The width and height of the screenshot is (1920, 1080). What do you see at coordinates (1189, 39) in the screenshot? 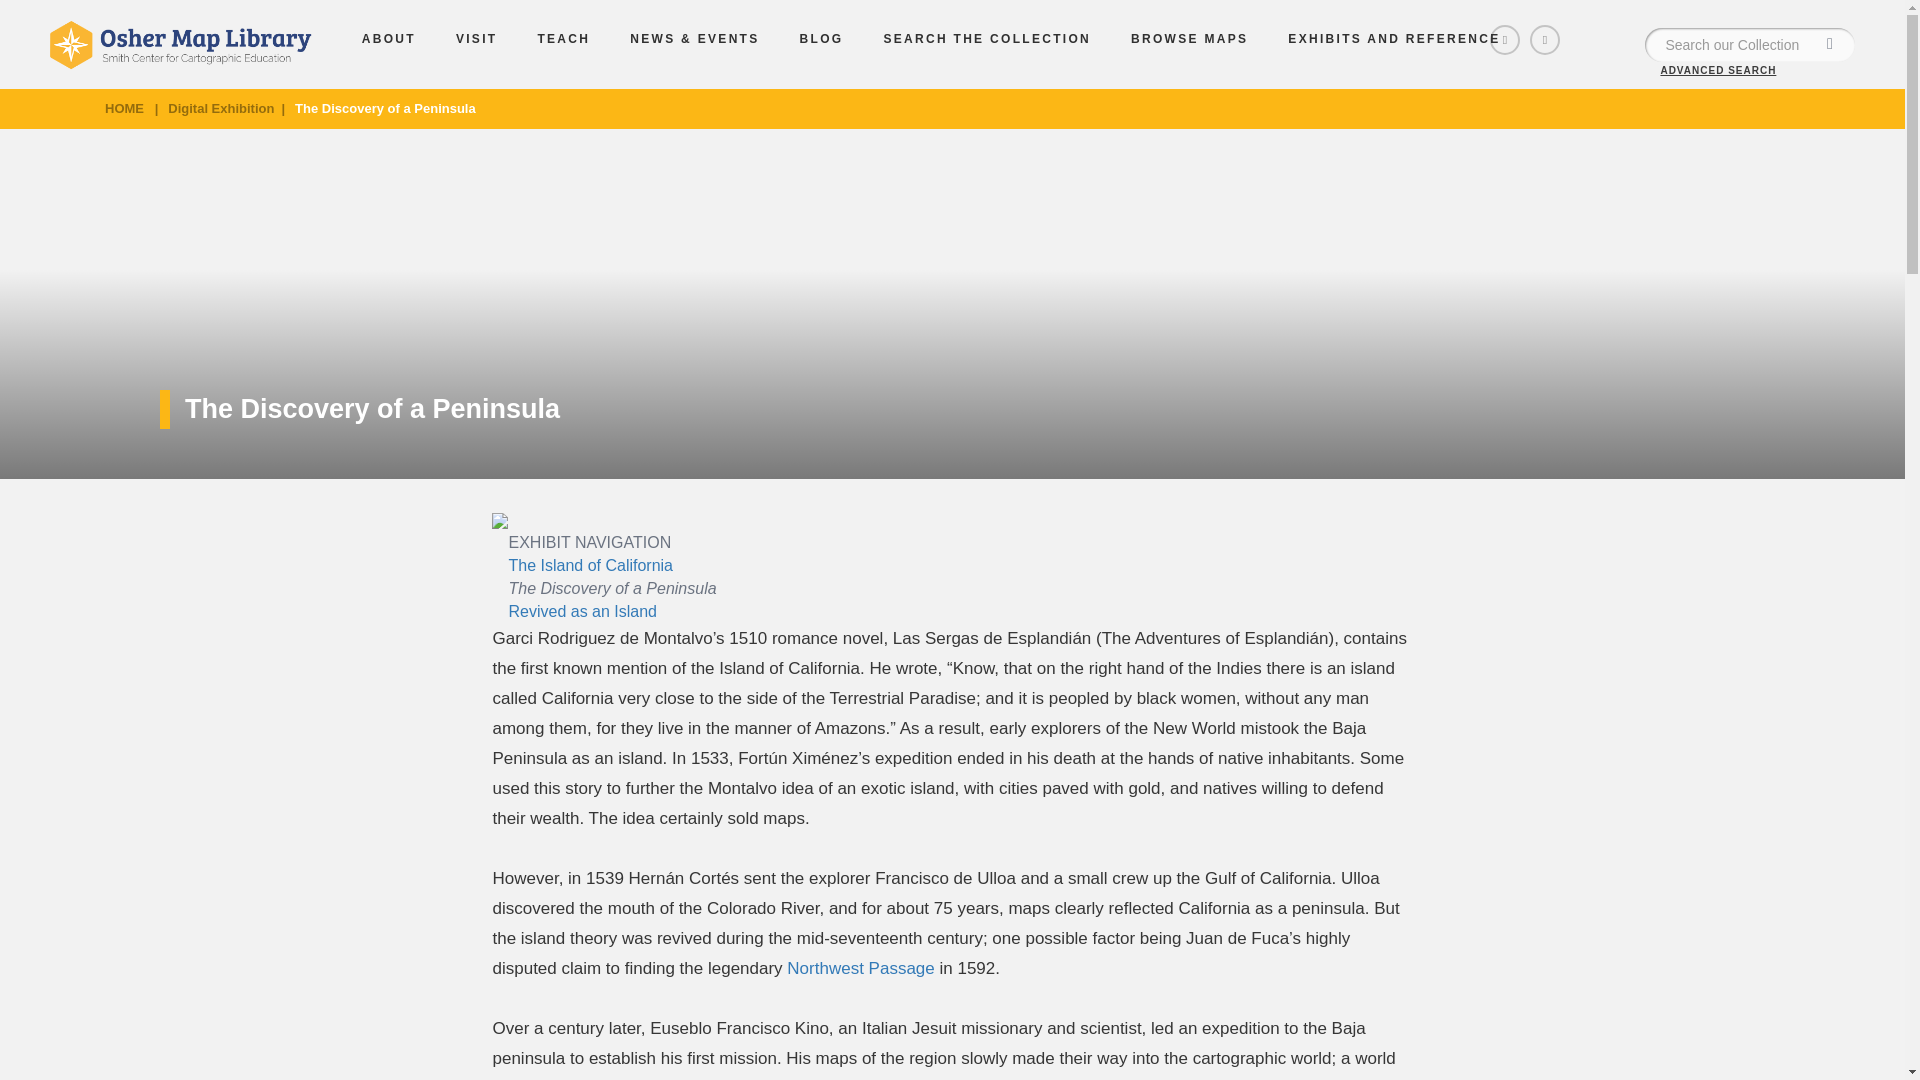
I see `BROWSE MAPS` at bounding box center [1189, 39].